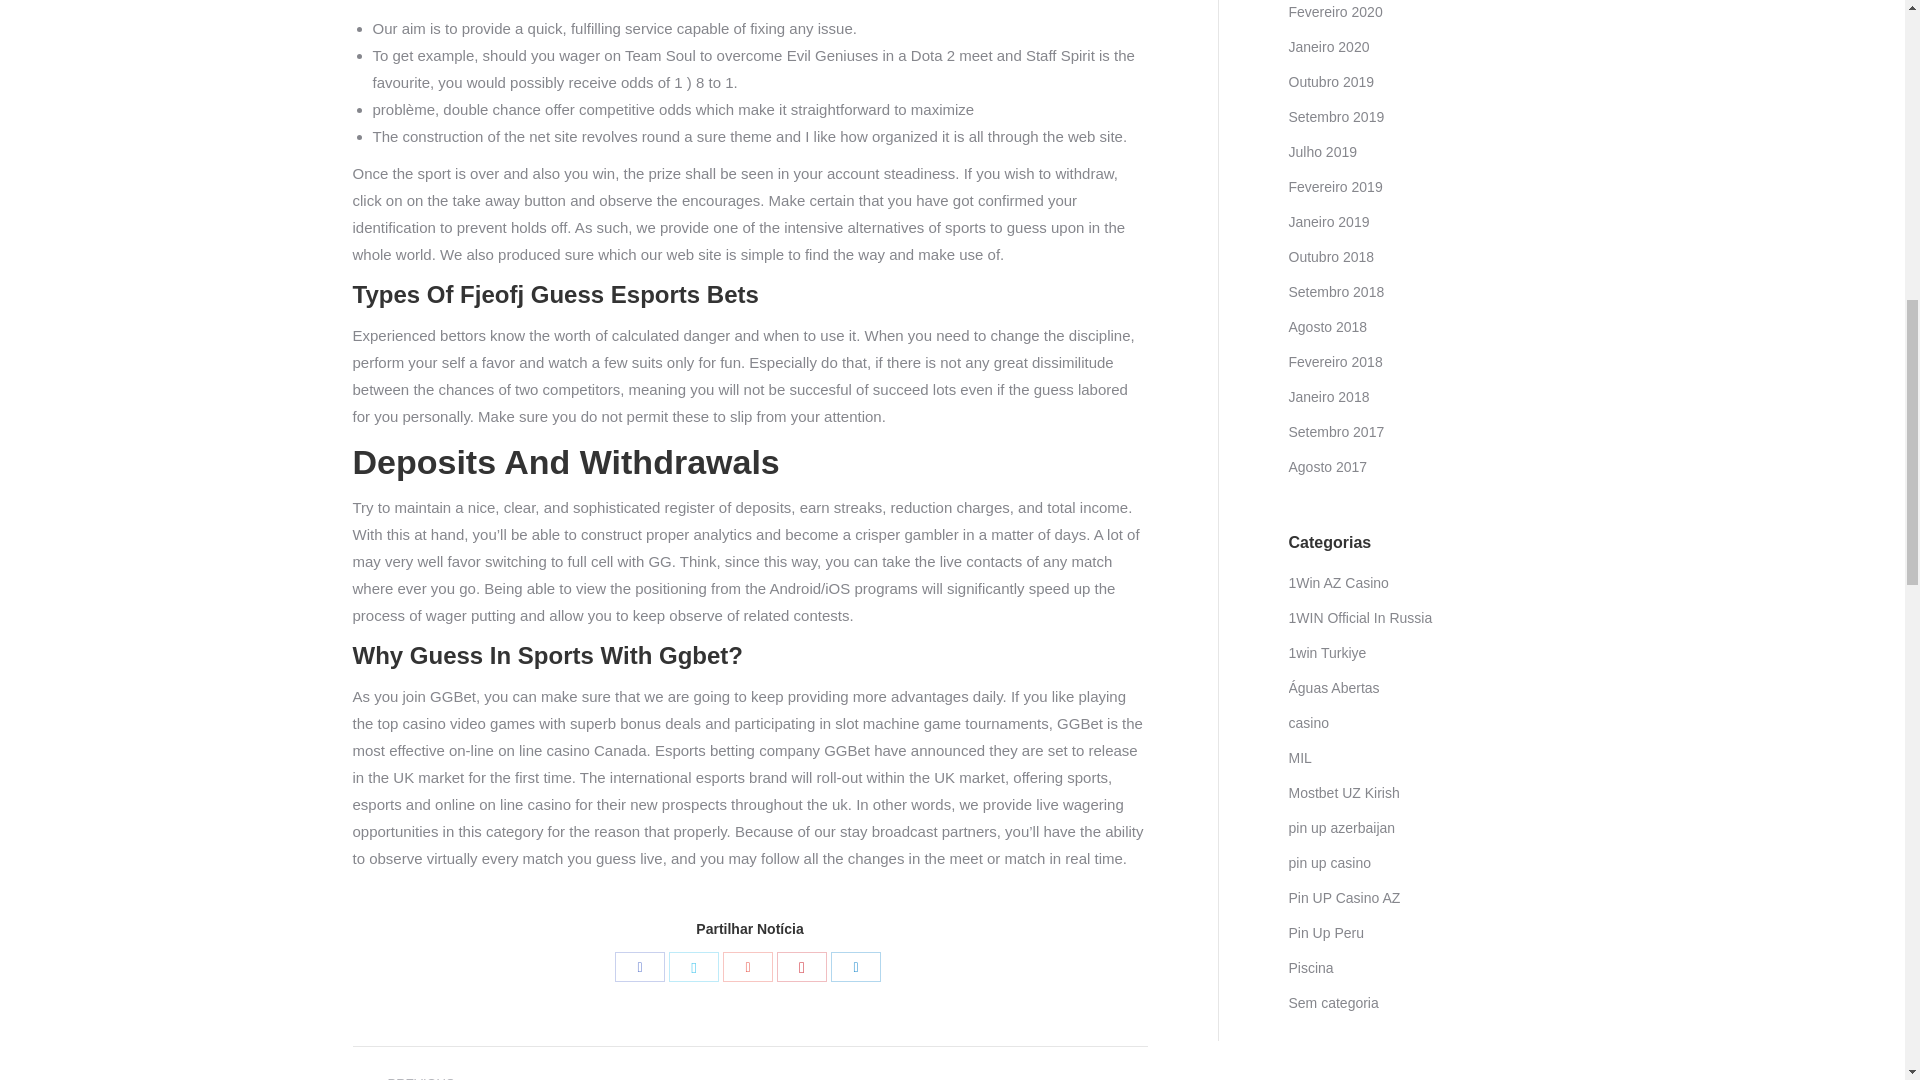 This screenshot has width=1920, height=1080. I want to click on Share with Twitter, so click(693, 966).